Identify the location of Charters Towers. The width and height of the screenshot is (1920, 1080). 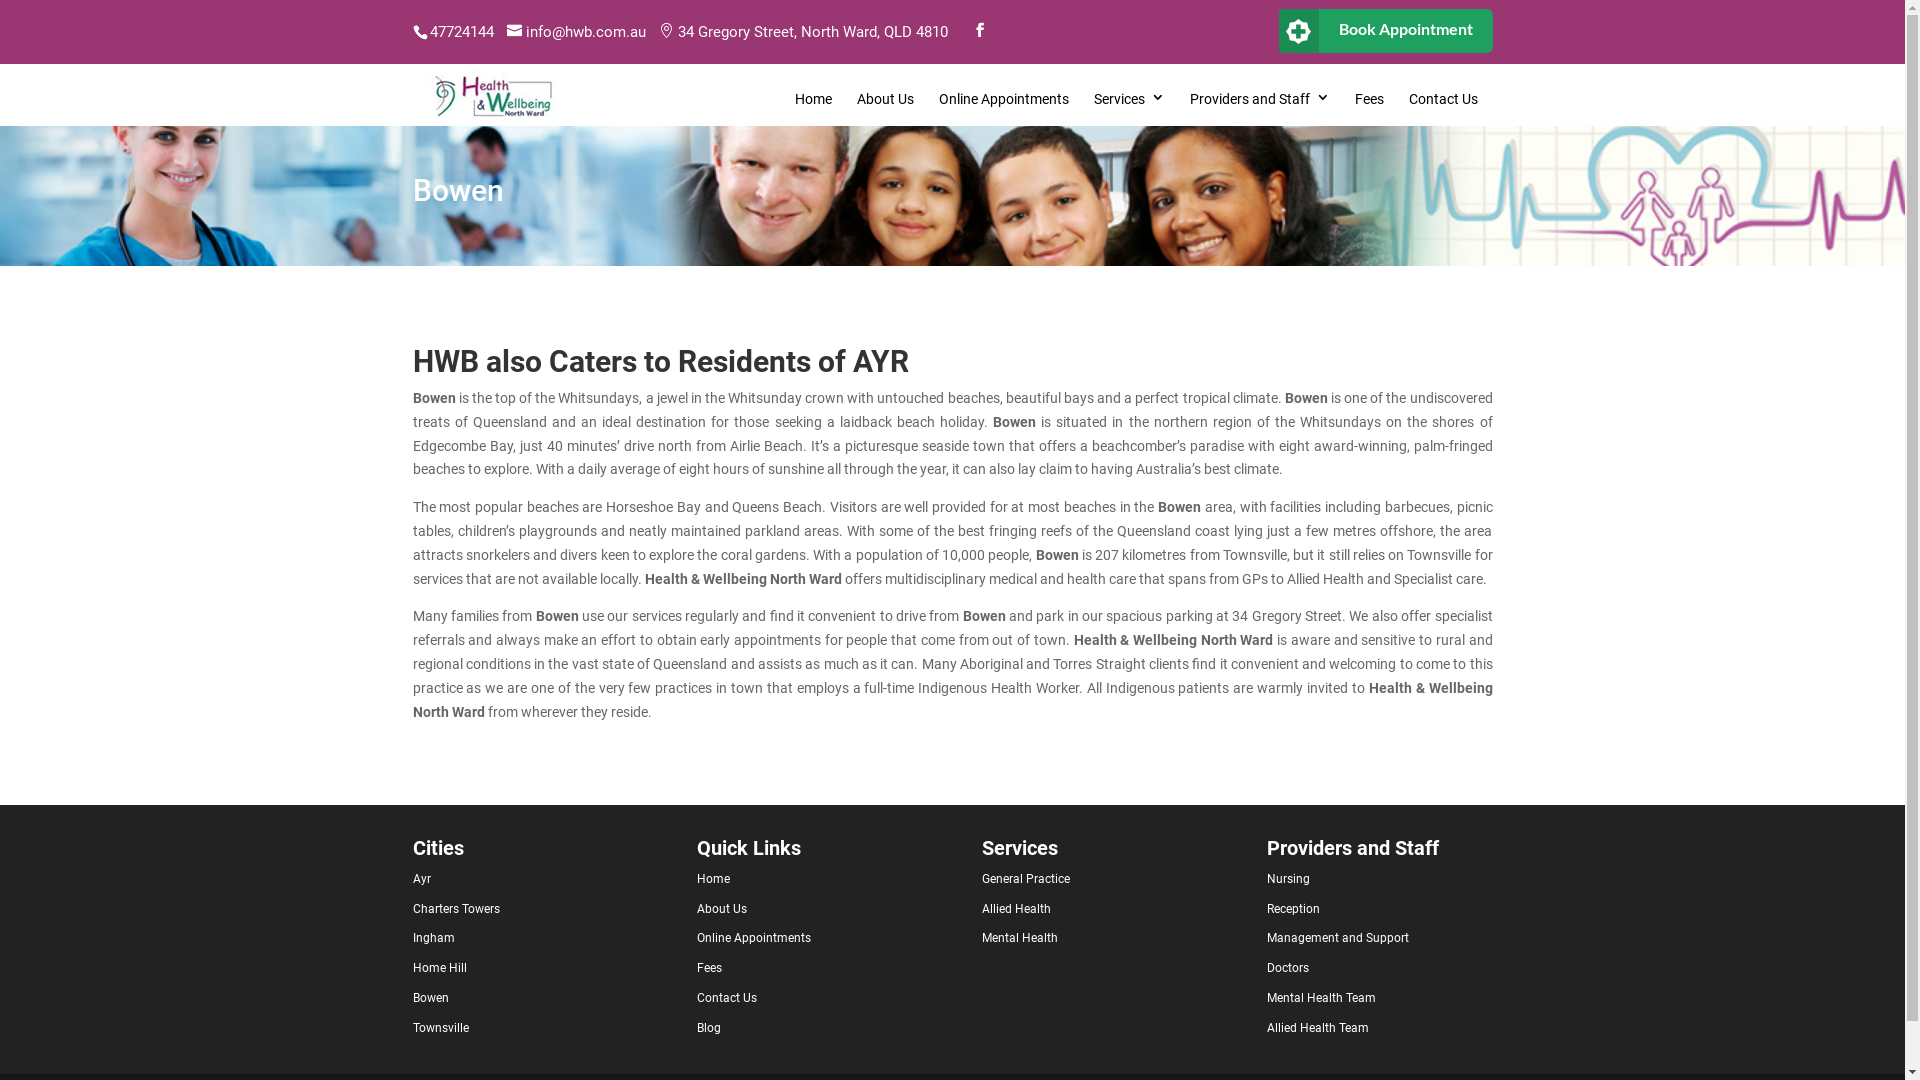
(456, 909).